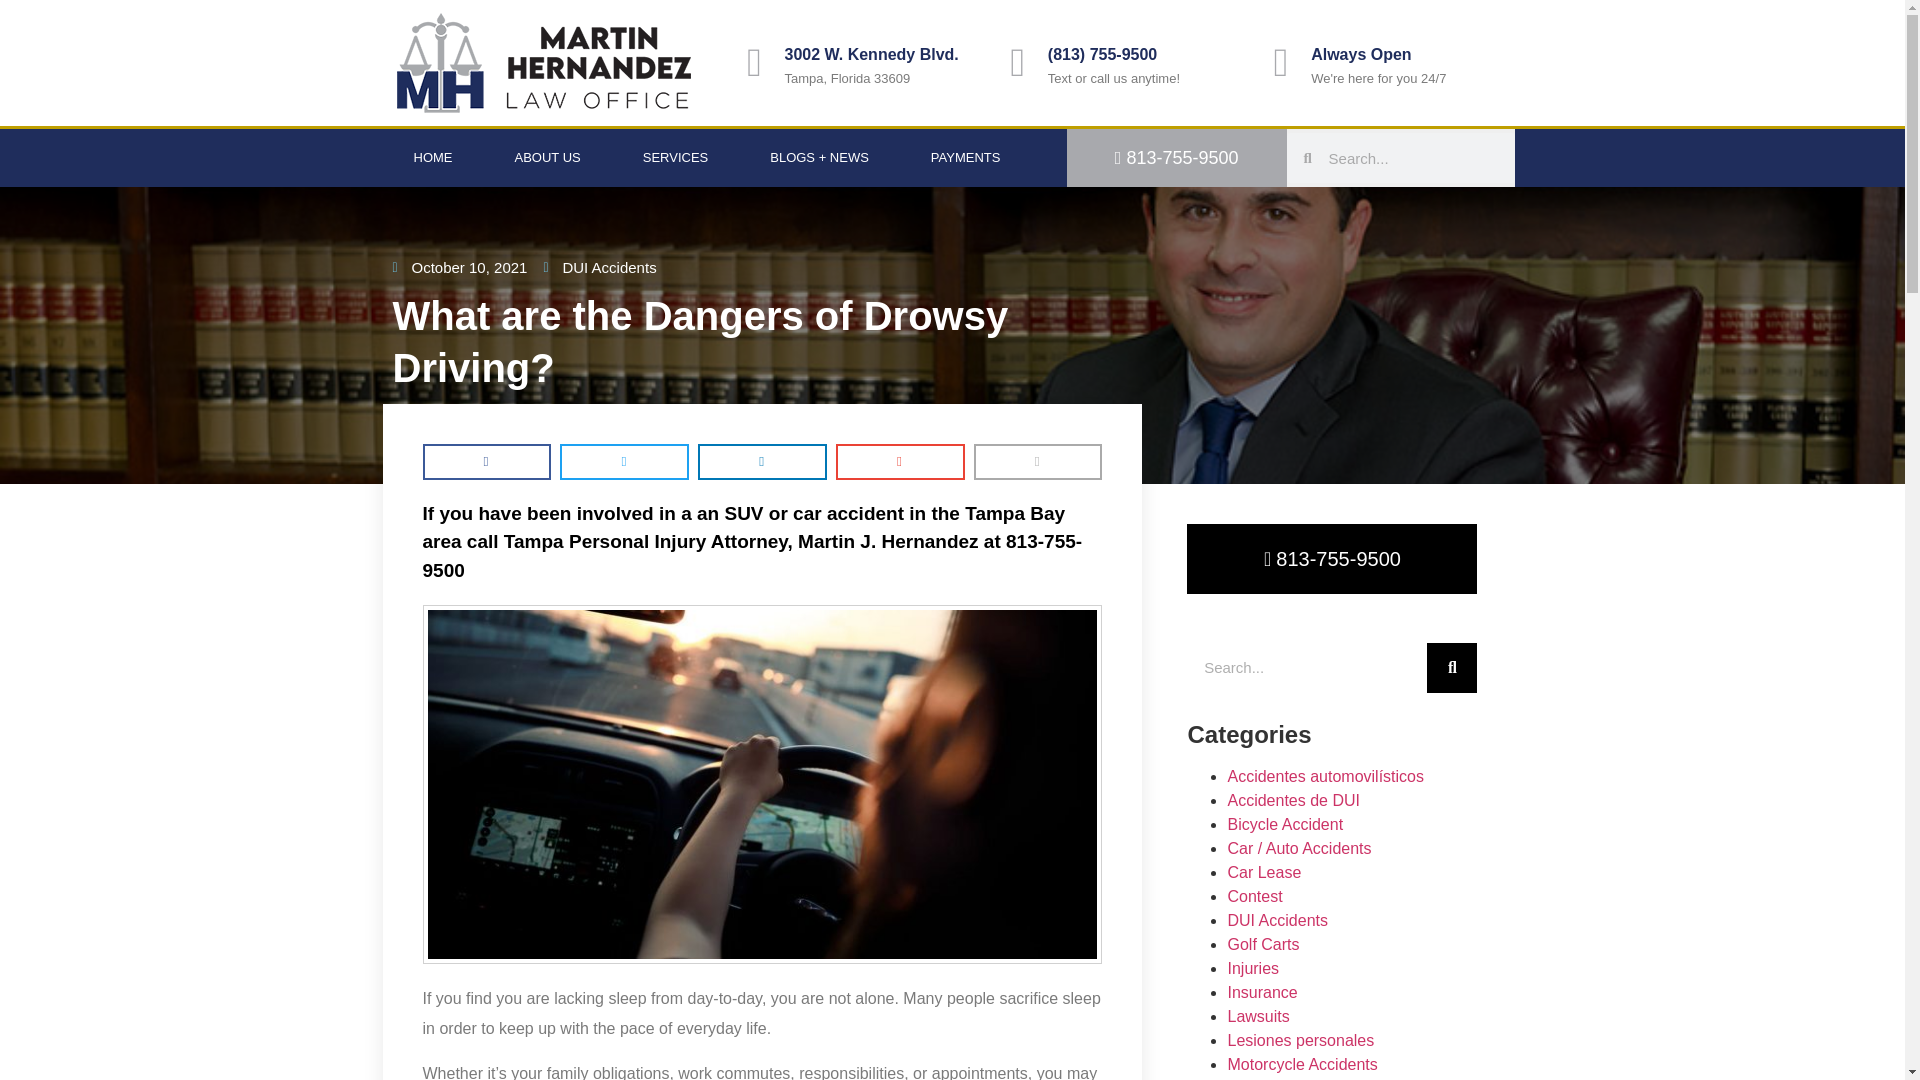 This screenshot has width=1920, height=1080. I want to click on HOME, so click(432, 157).